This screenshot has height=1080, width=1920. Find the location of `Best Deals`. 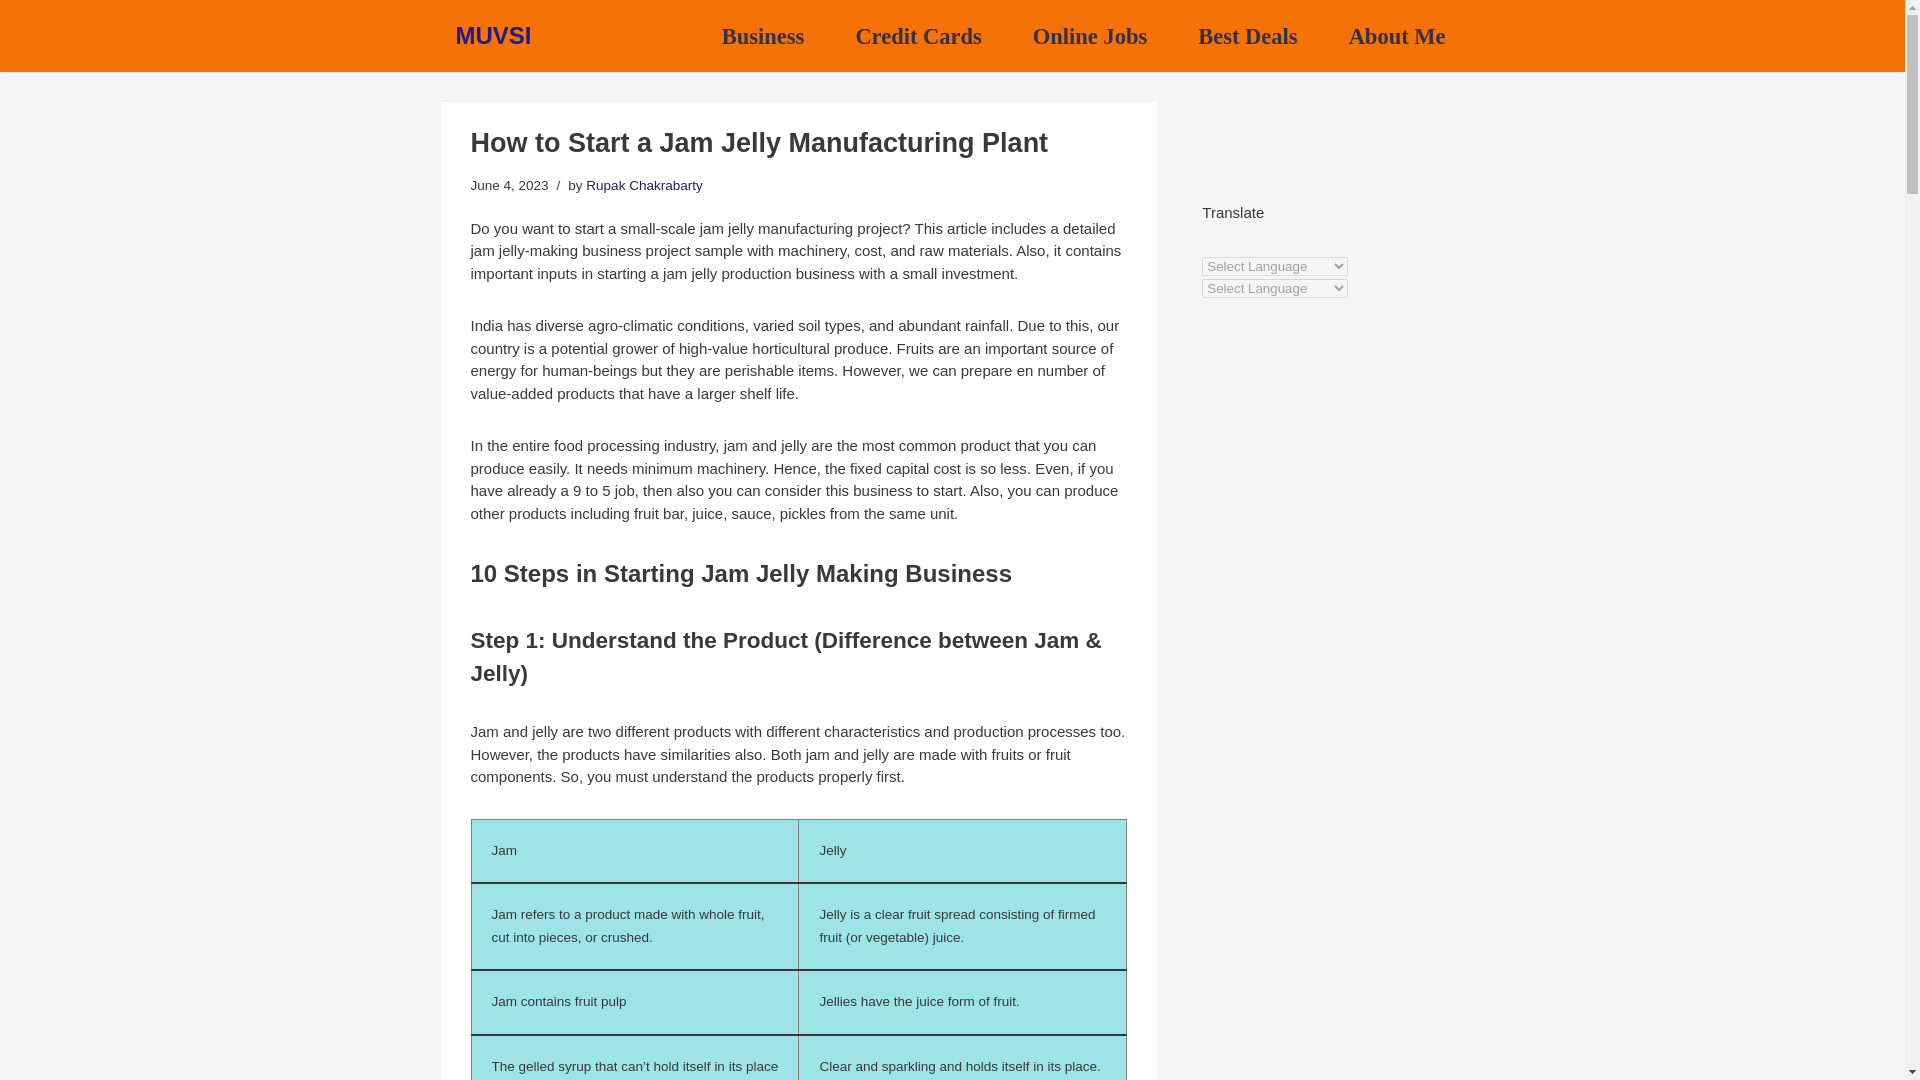

Best Deals is located at coordinates (1248, 36).